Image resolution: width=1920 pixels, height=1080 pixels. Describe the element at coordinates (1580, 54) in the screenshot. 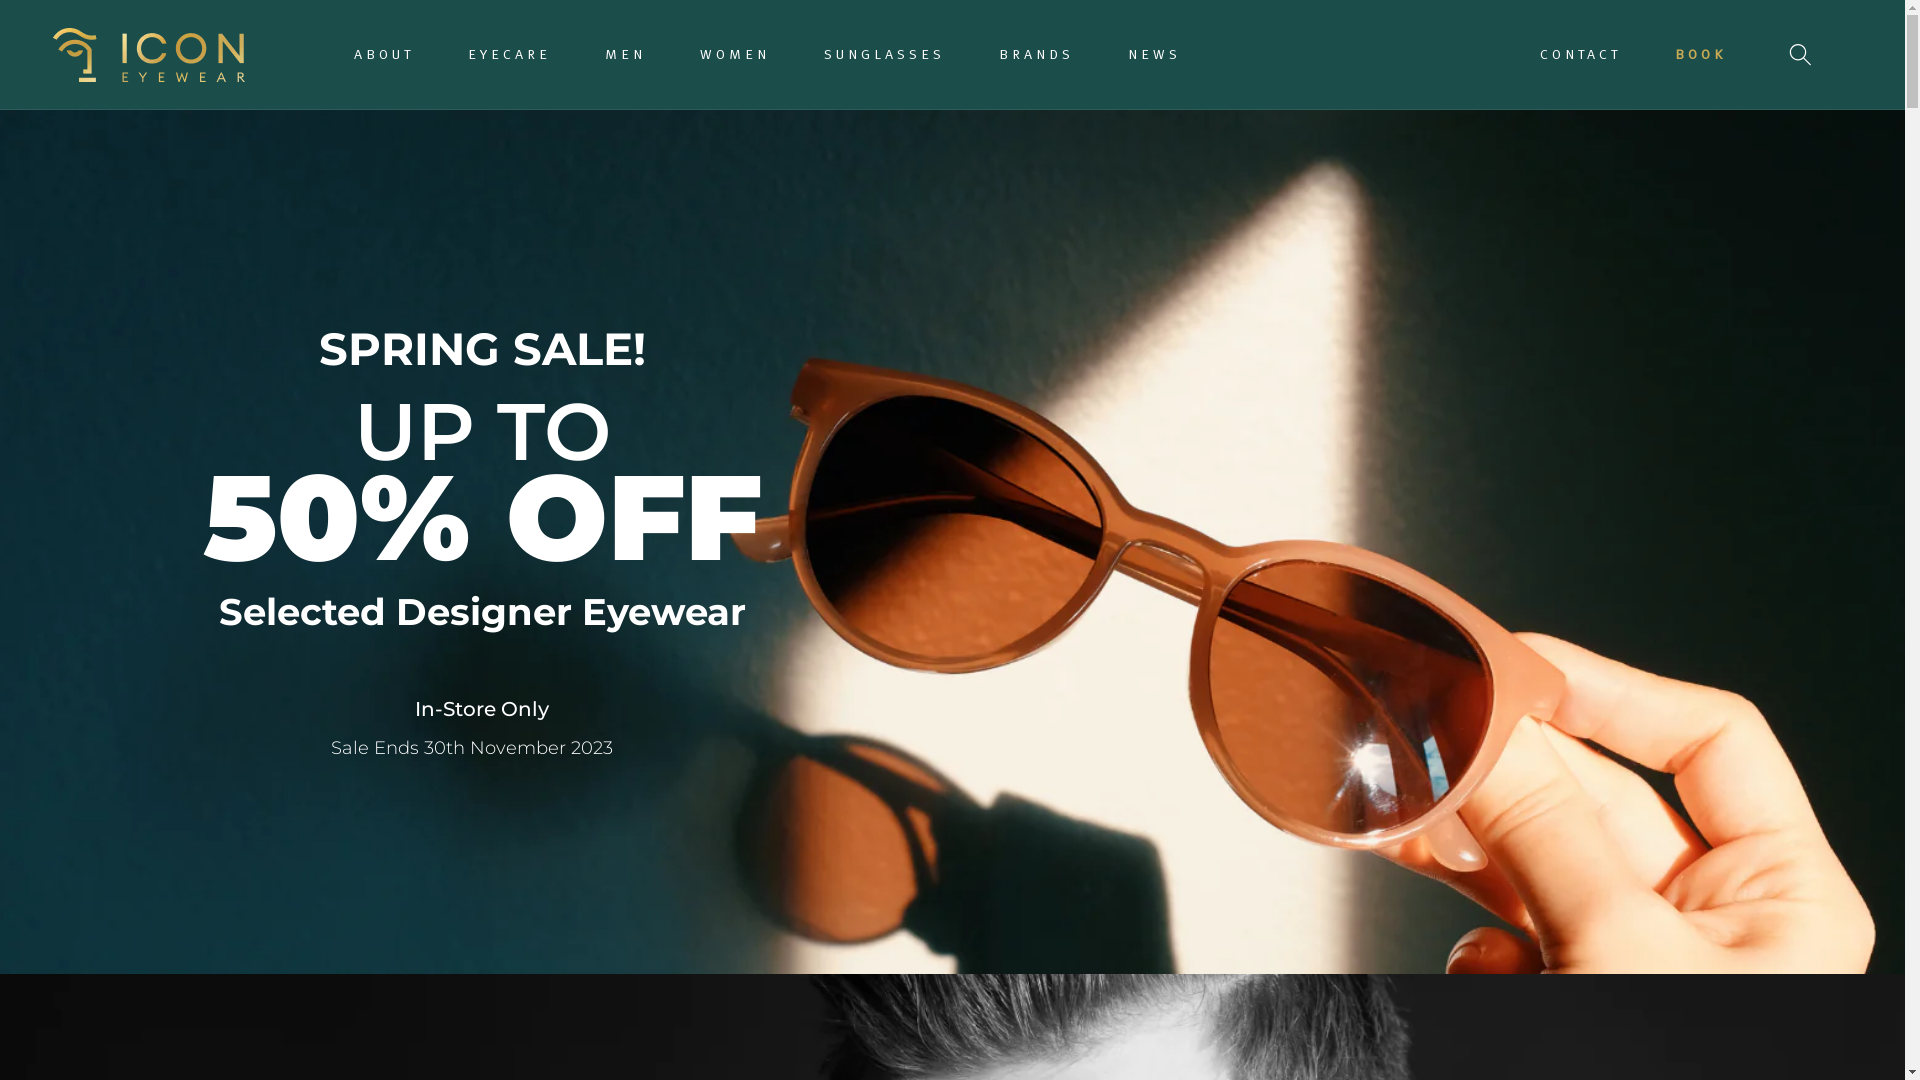

I see `CONTACT` at that location.